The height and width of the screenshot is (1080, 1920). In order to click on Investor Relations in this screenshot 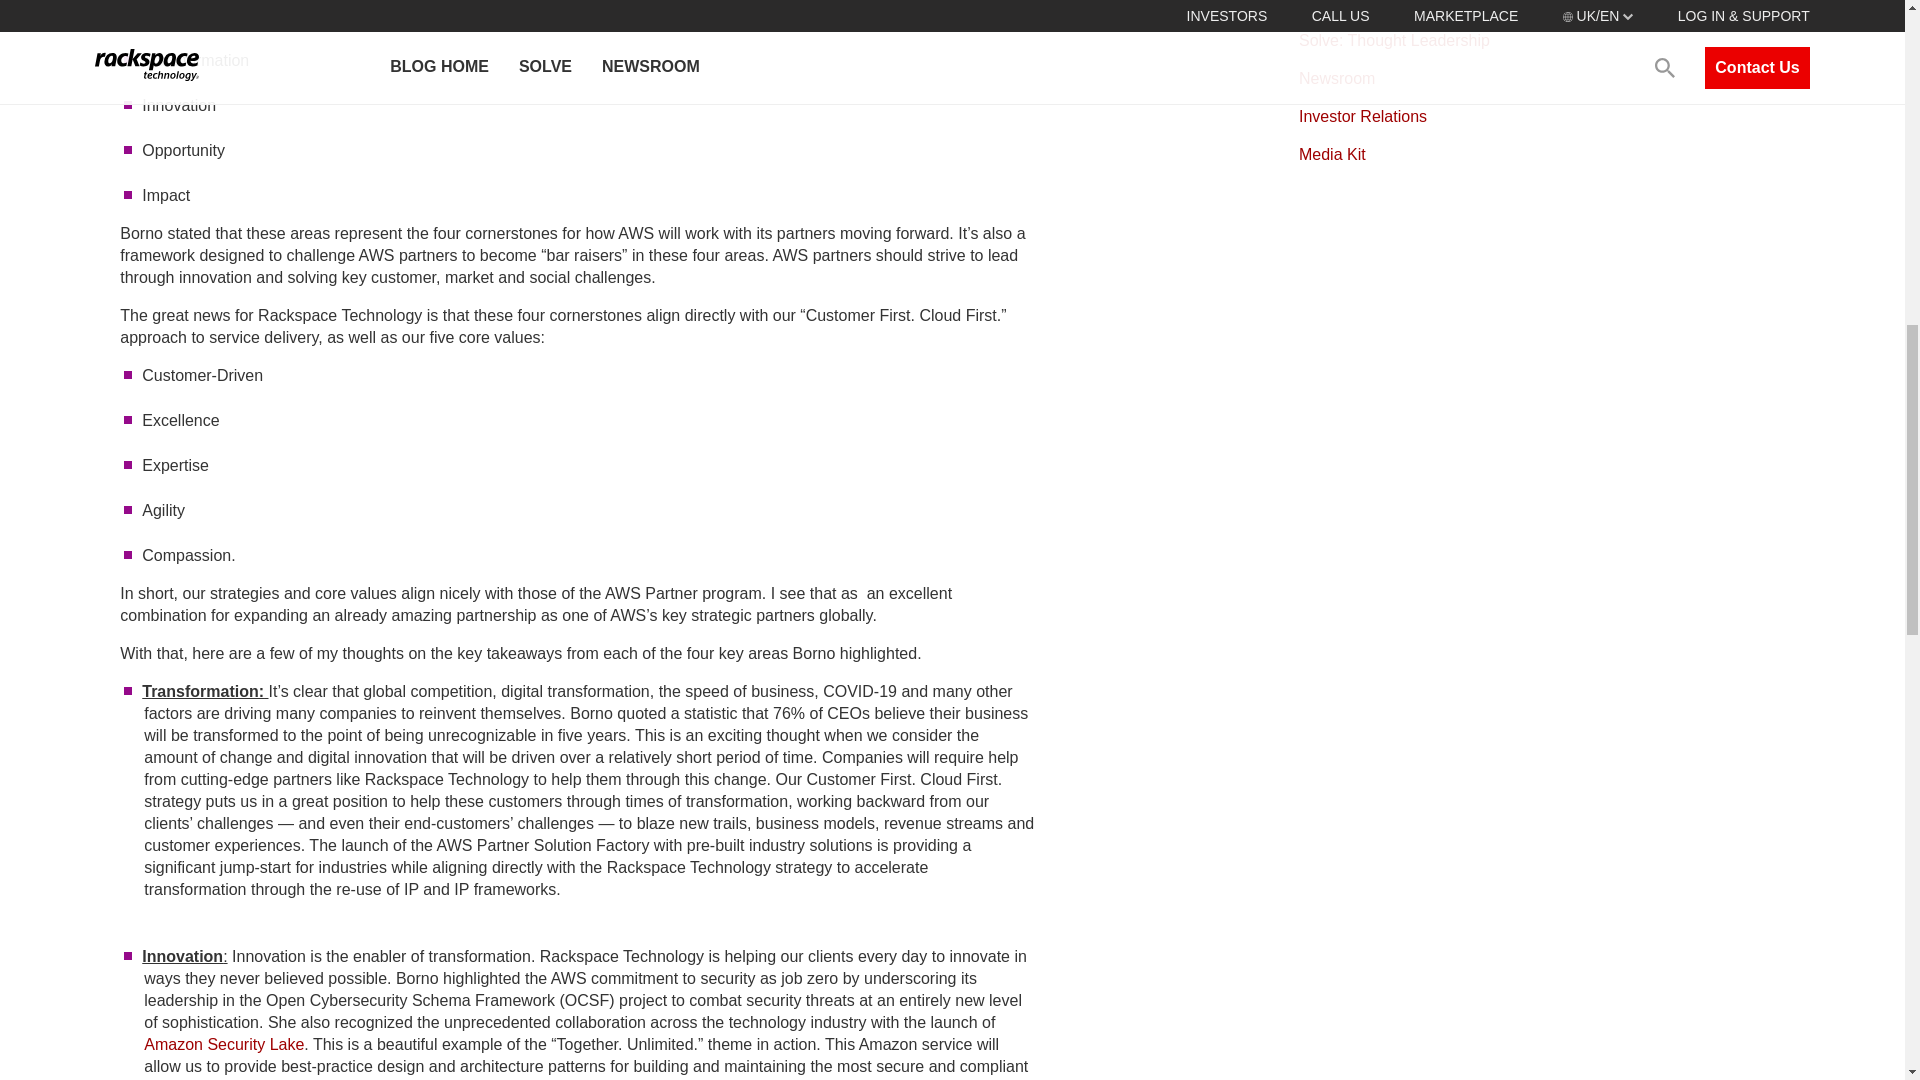, I will do `click(1362, 116)`.